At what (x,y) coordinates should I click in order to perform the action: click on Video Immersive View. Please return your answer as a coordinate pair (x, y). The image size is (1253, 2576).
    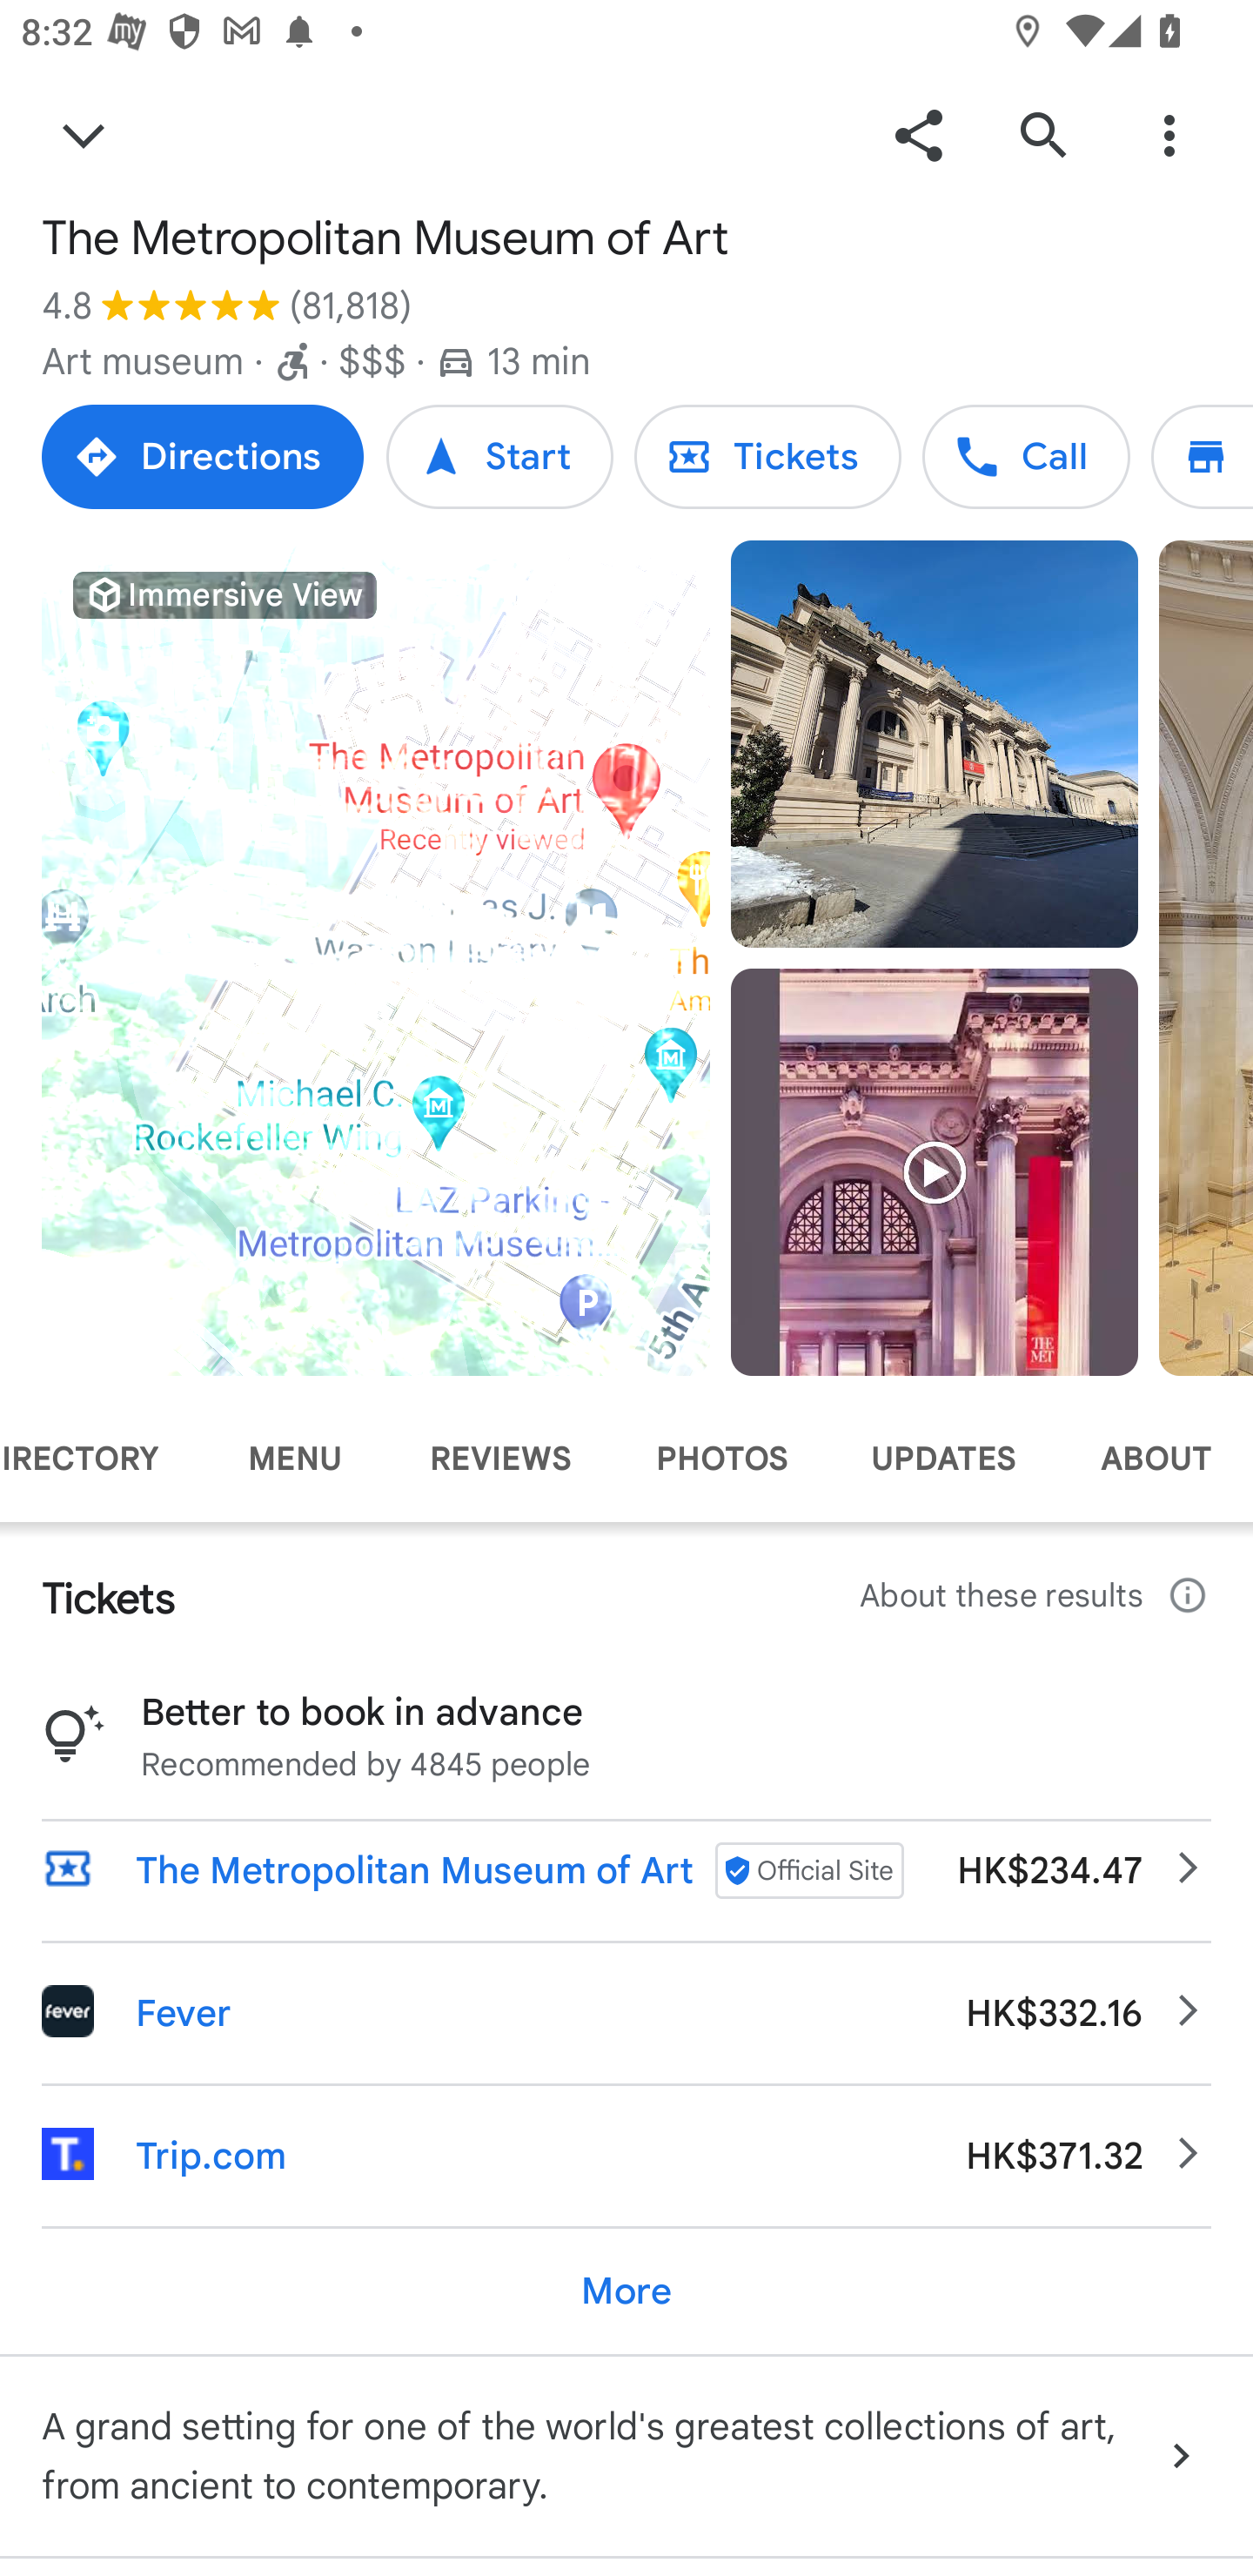
    Looking at the image, I should click on (376, 957).